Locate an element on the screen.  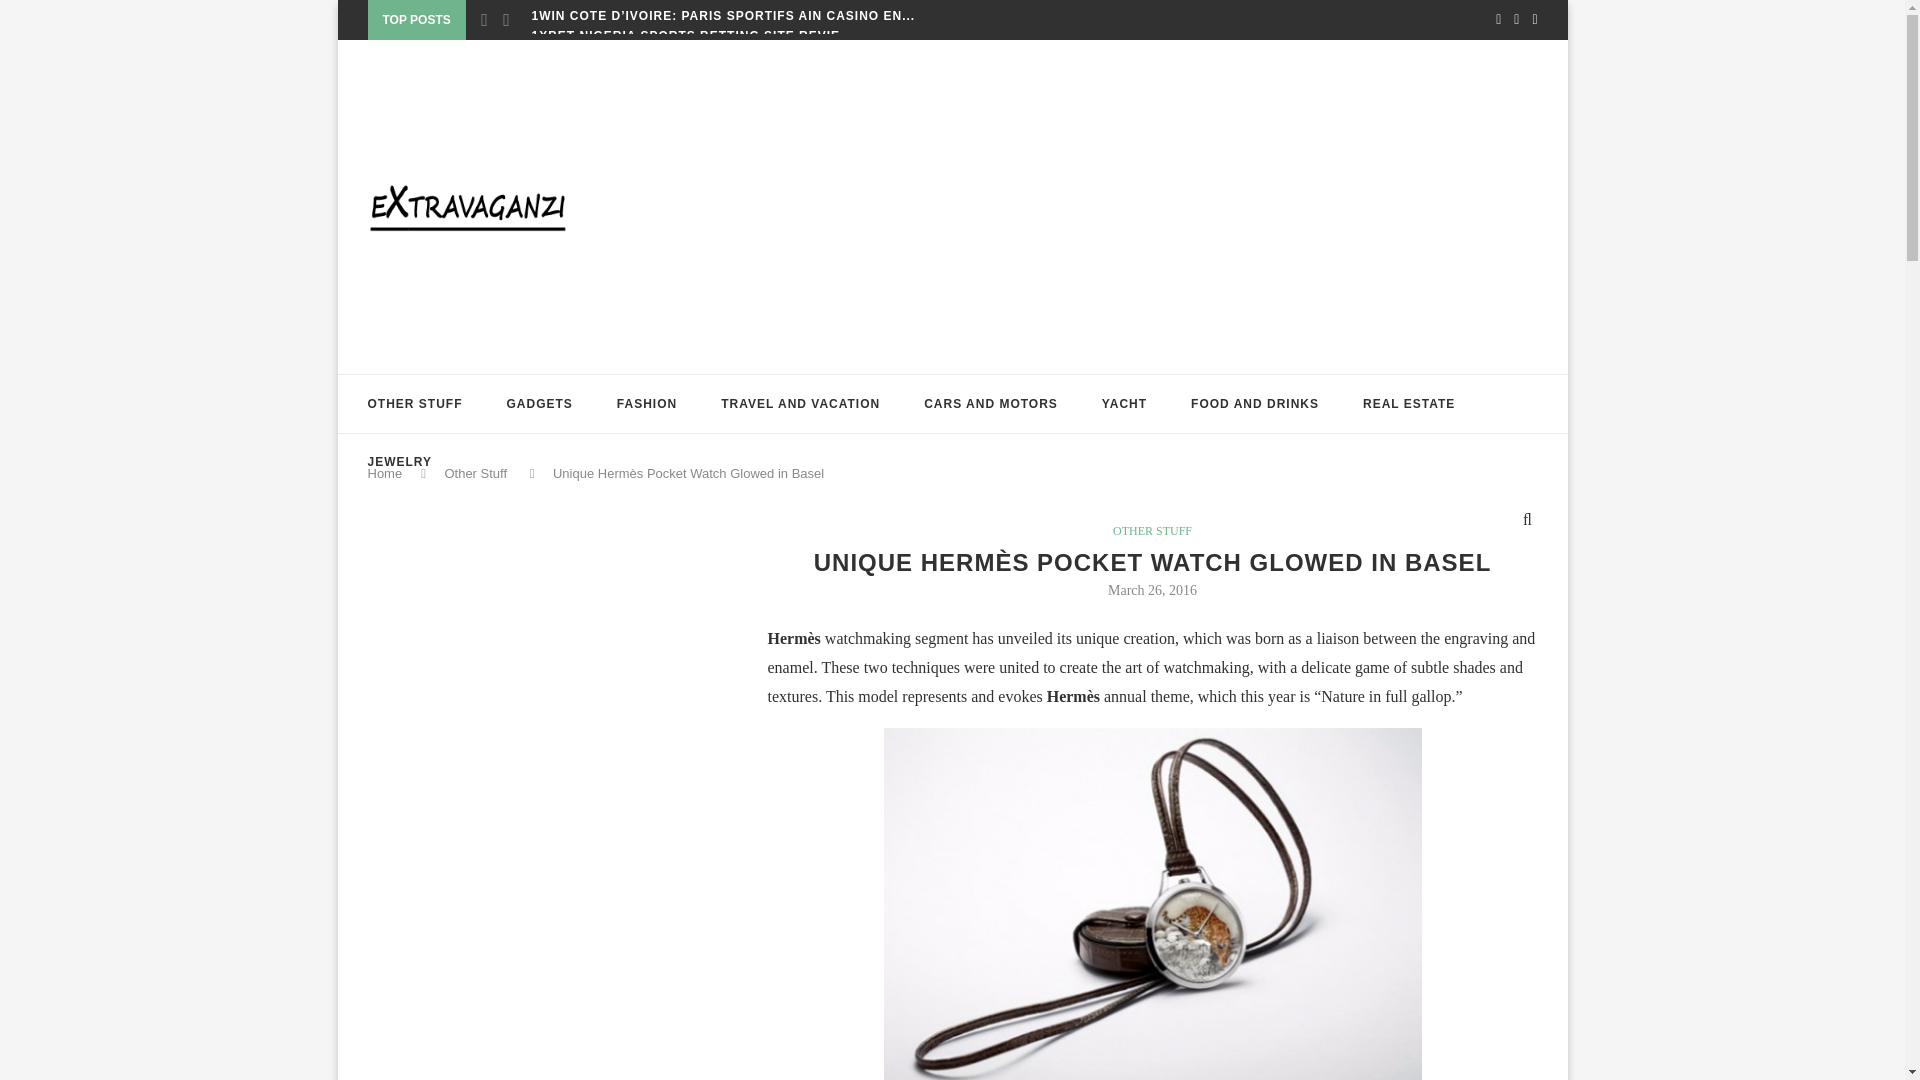
GADGETS is located at coordinates (539, 404).